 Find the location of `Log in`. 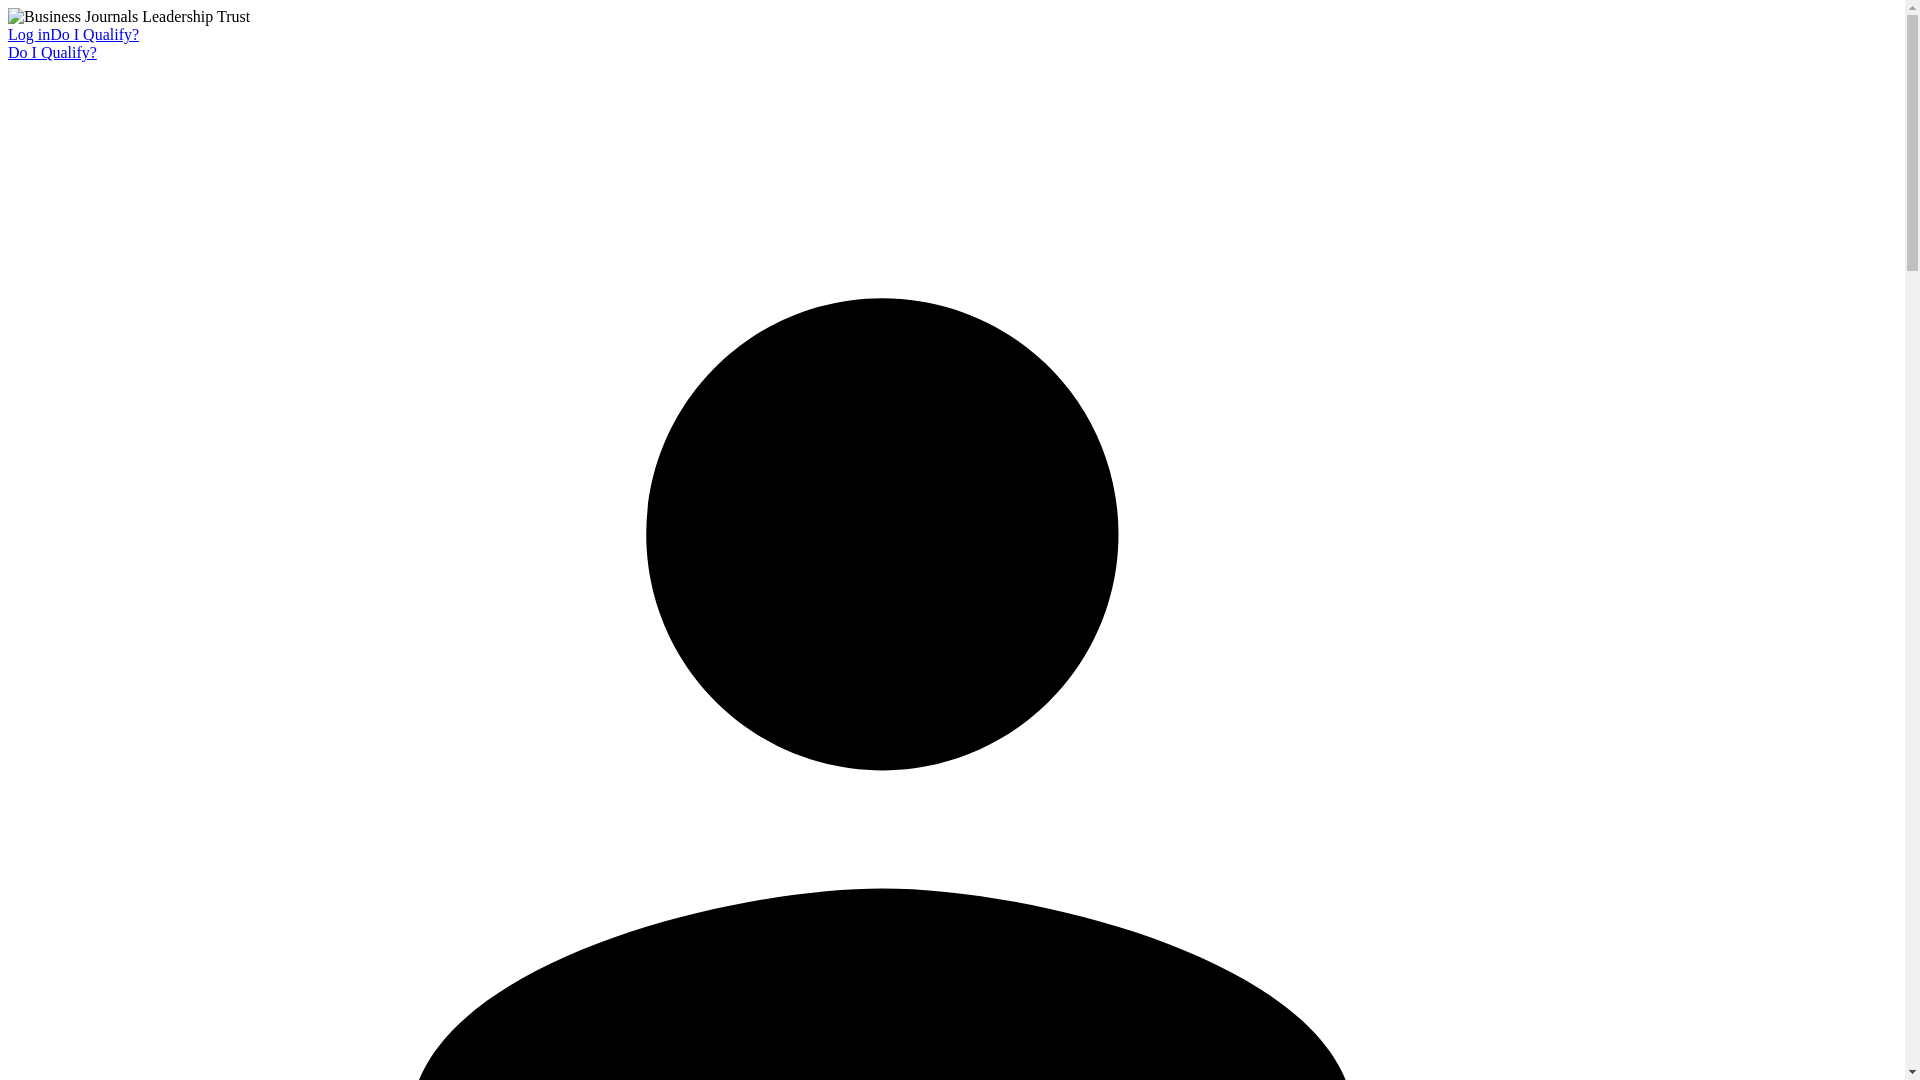

Log in is located at coordinates (28, 34).